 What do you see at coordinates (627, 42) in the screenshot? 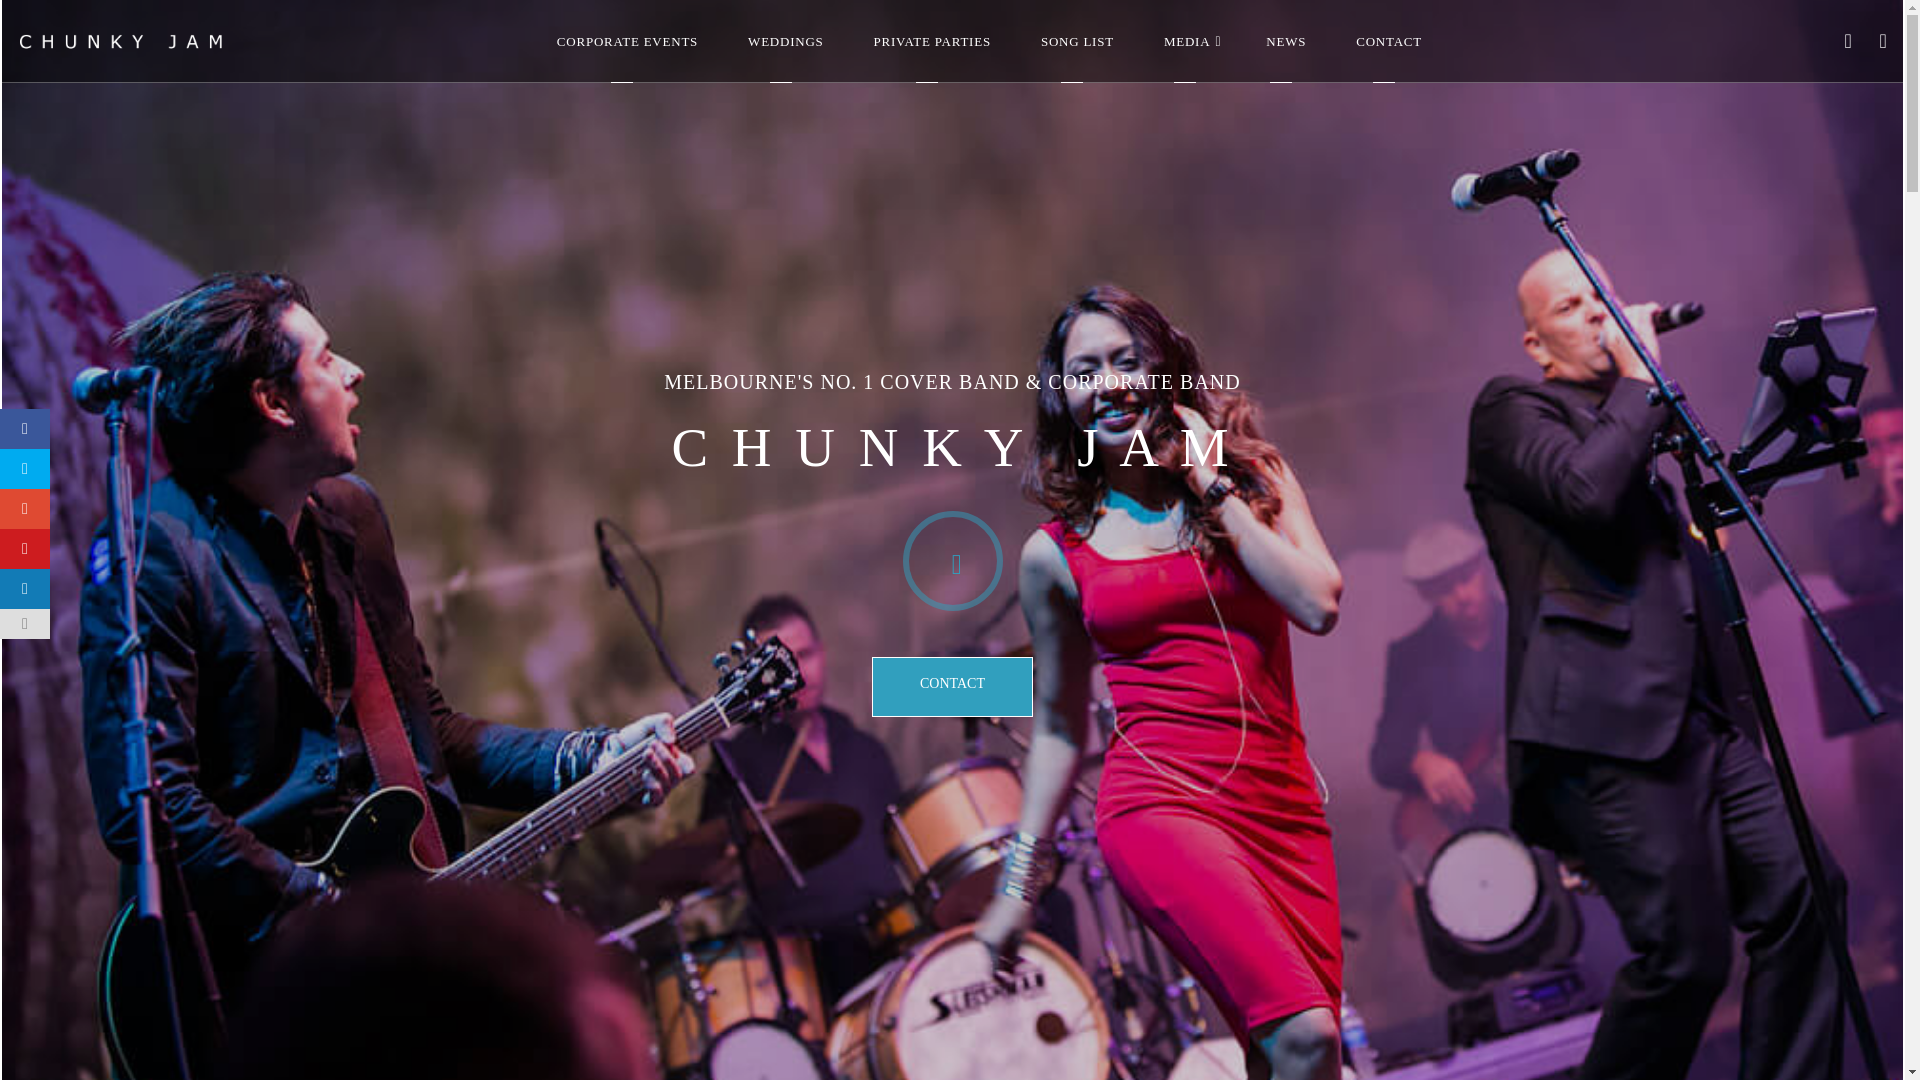
I see `CORPORATE EVENTS` at bounding box center [627, 42].